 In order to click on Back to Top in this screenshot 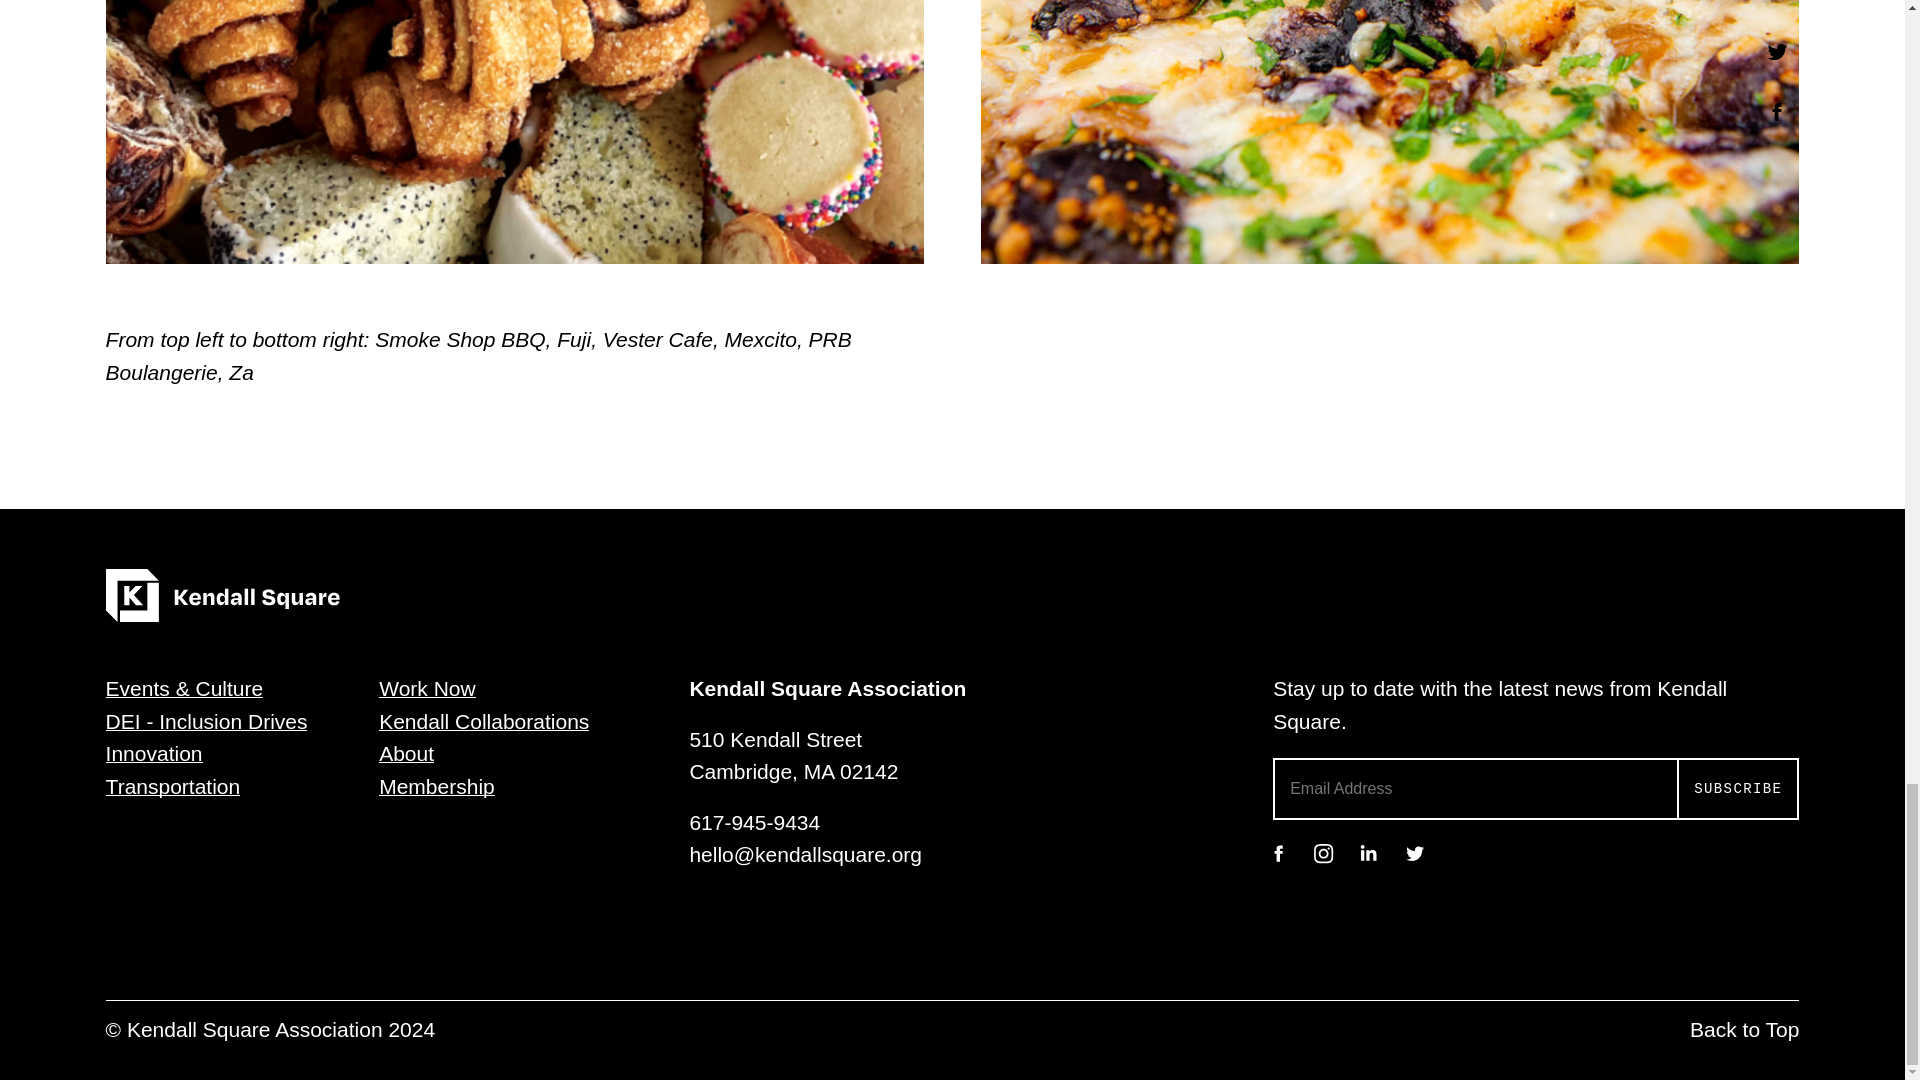, I will do `click(1744, 1030)`.